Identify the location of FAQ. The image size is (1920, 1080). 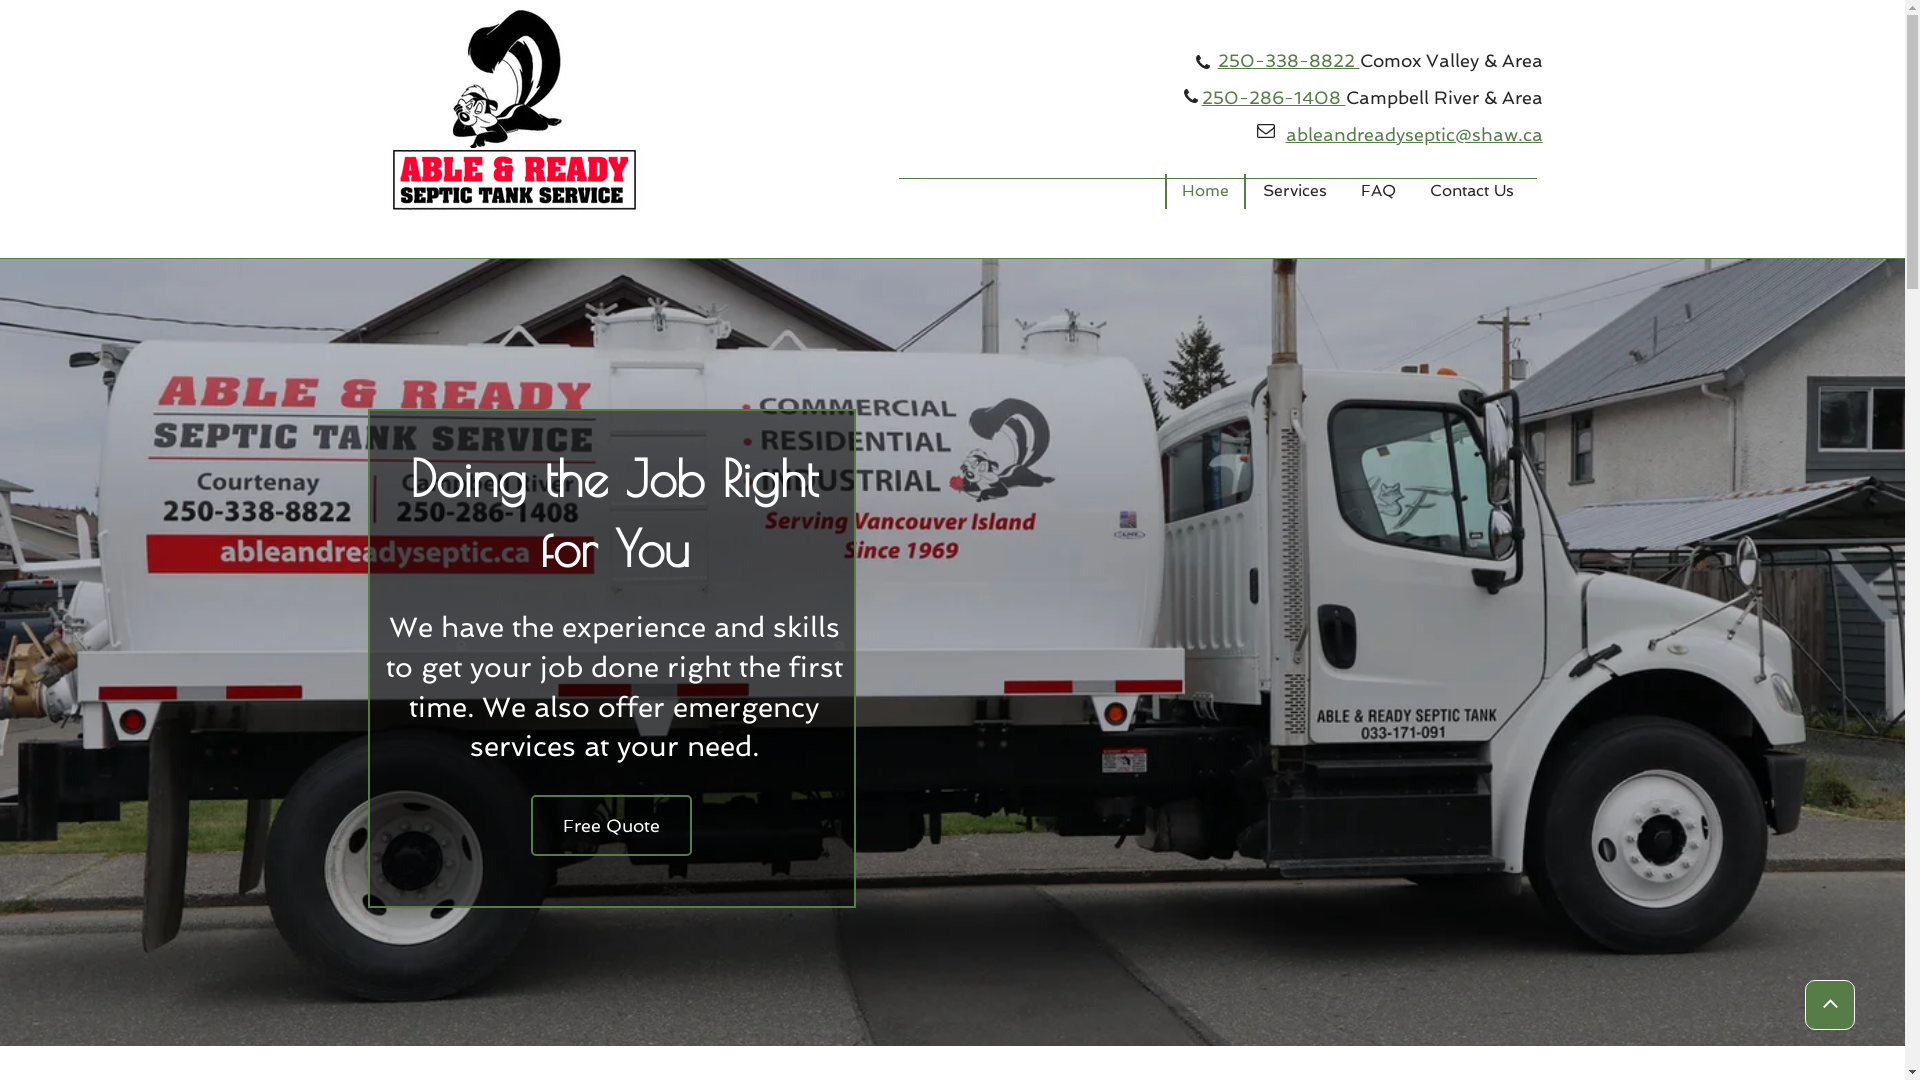
(1378, 192).